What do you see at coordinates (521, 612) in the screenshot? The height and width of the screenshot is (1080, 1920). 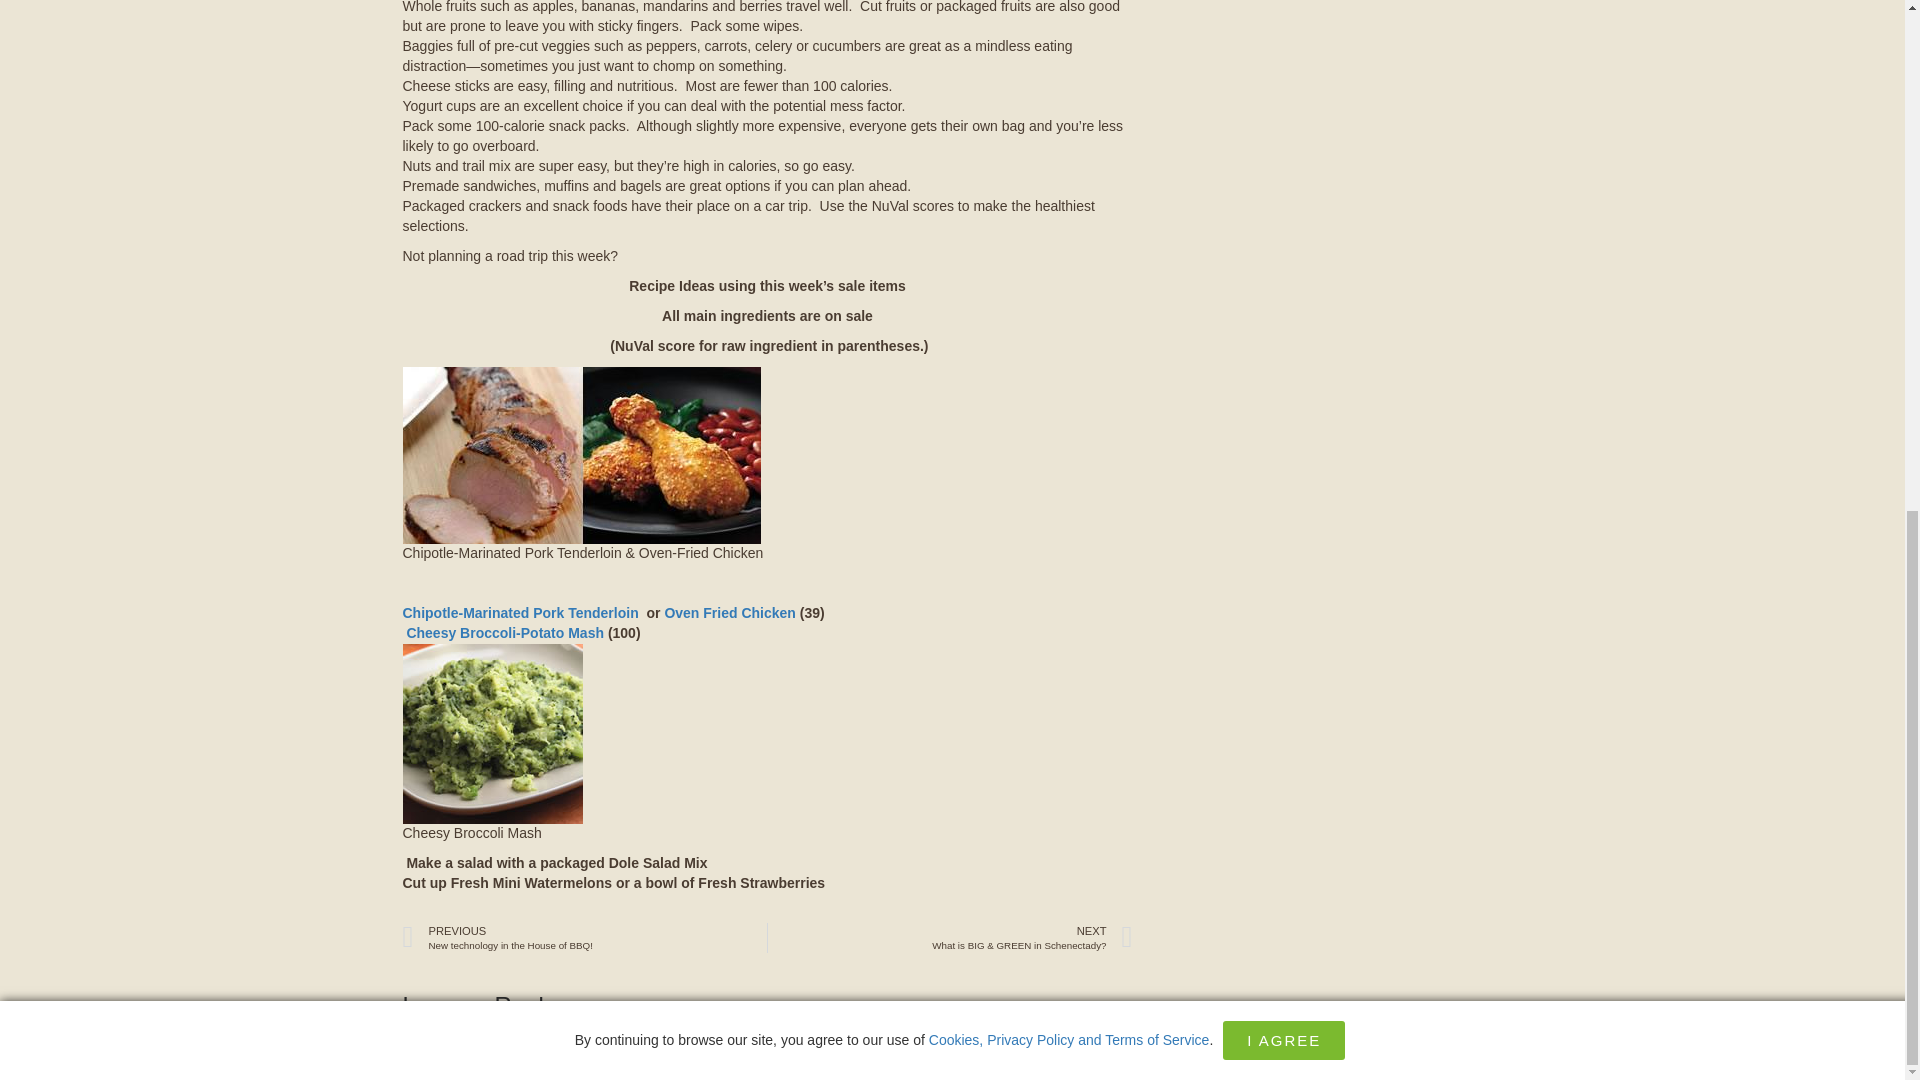 I see `Chipotle-Marinated Pork Tenderloin` at bounding box center [521, 612].